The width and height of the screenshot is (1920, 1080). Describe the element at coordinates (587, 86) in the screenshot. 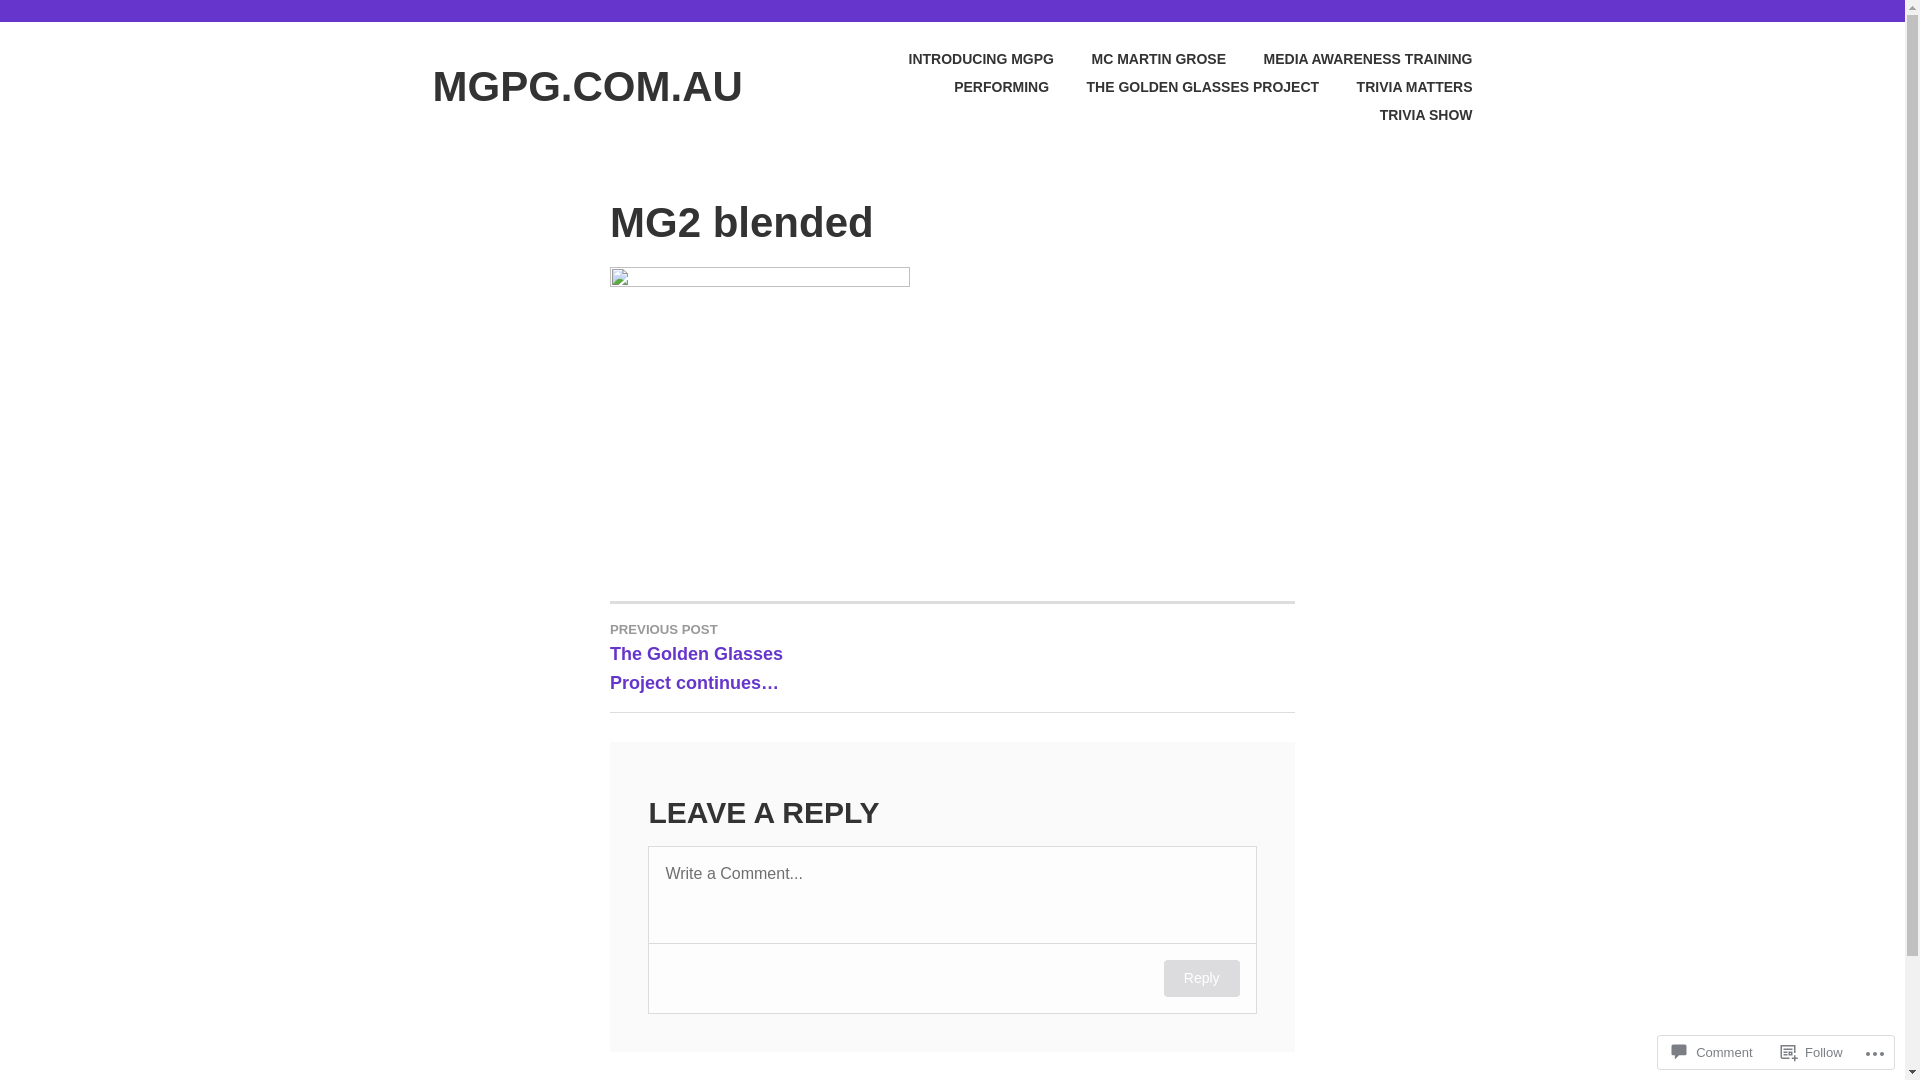

I see `MGPG.COM.AU` at that location.